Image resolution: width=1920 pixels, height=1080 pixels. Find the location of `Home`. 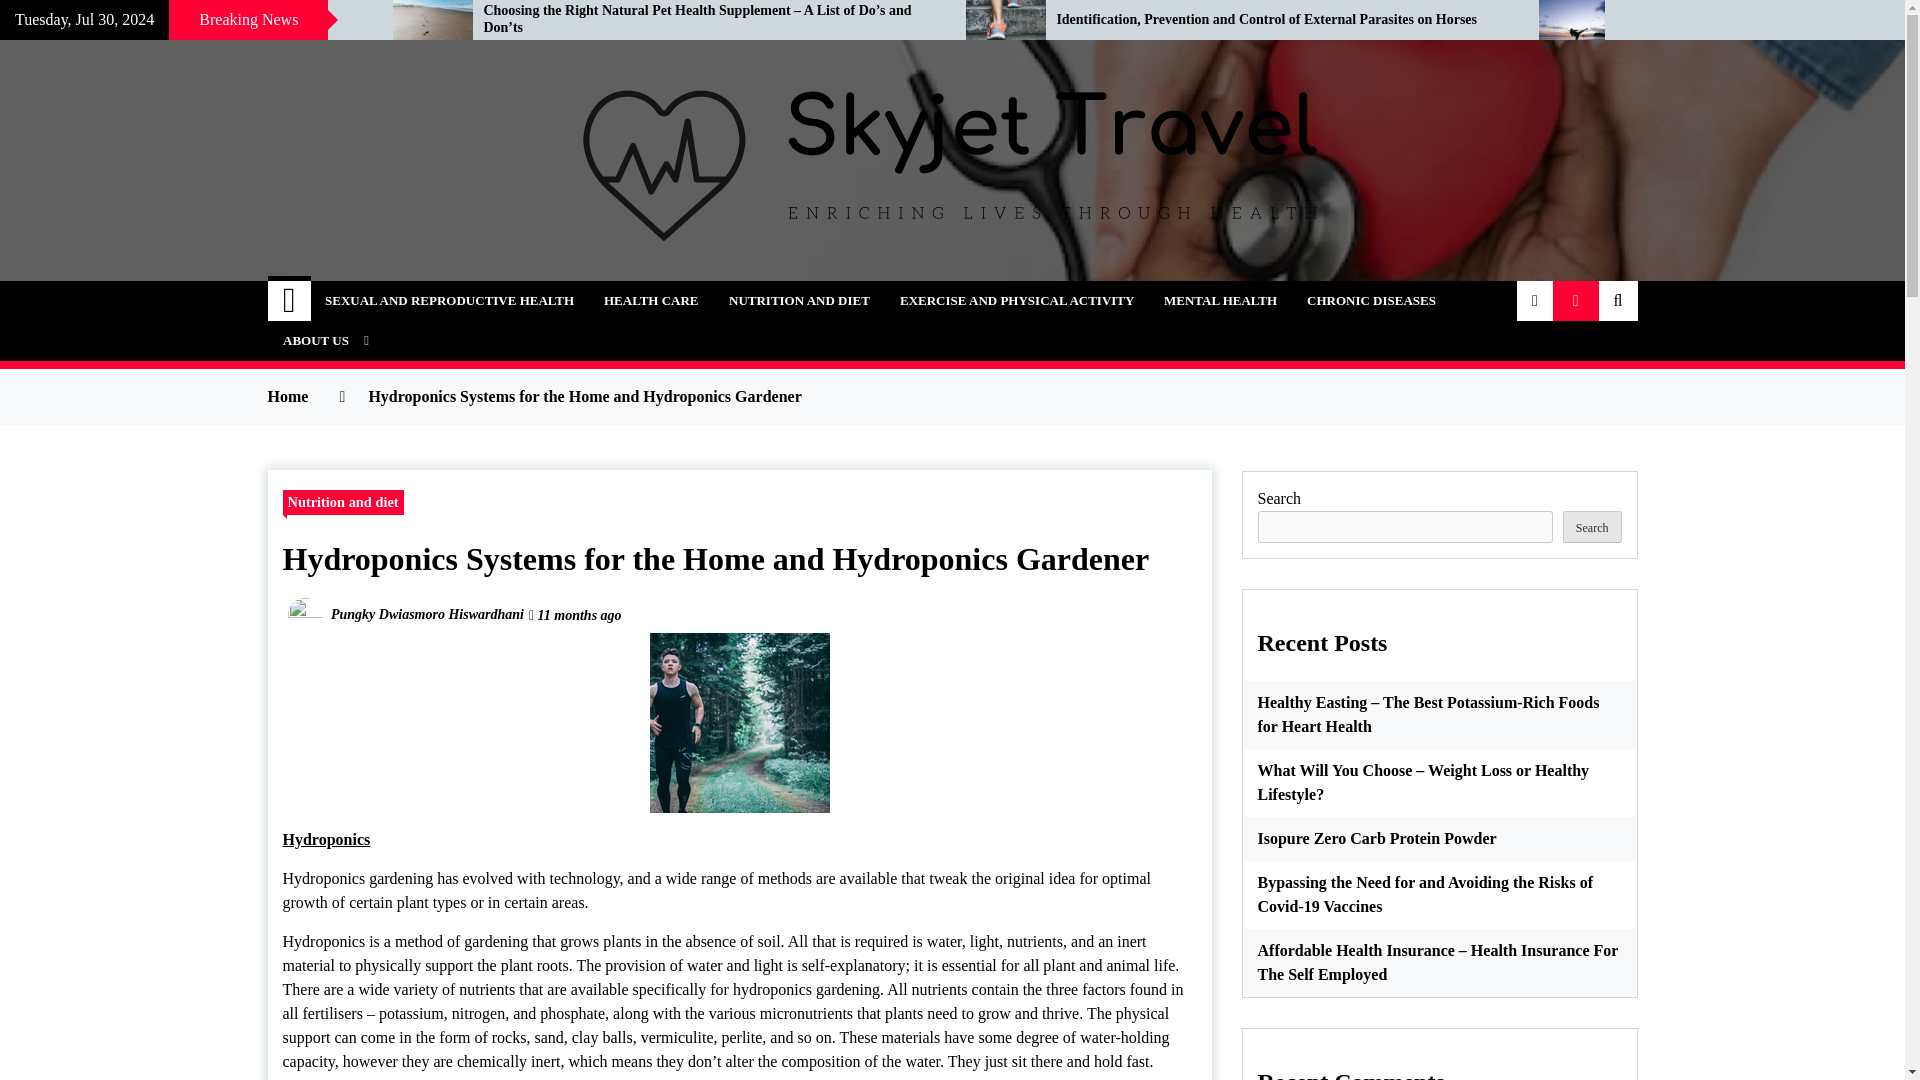

Home is located at coordinates (290, 300).